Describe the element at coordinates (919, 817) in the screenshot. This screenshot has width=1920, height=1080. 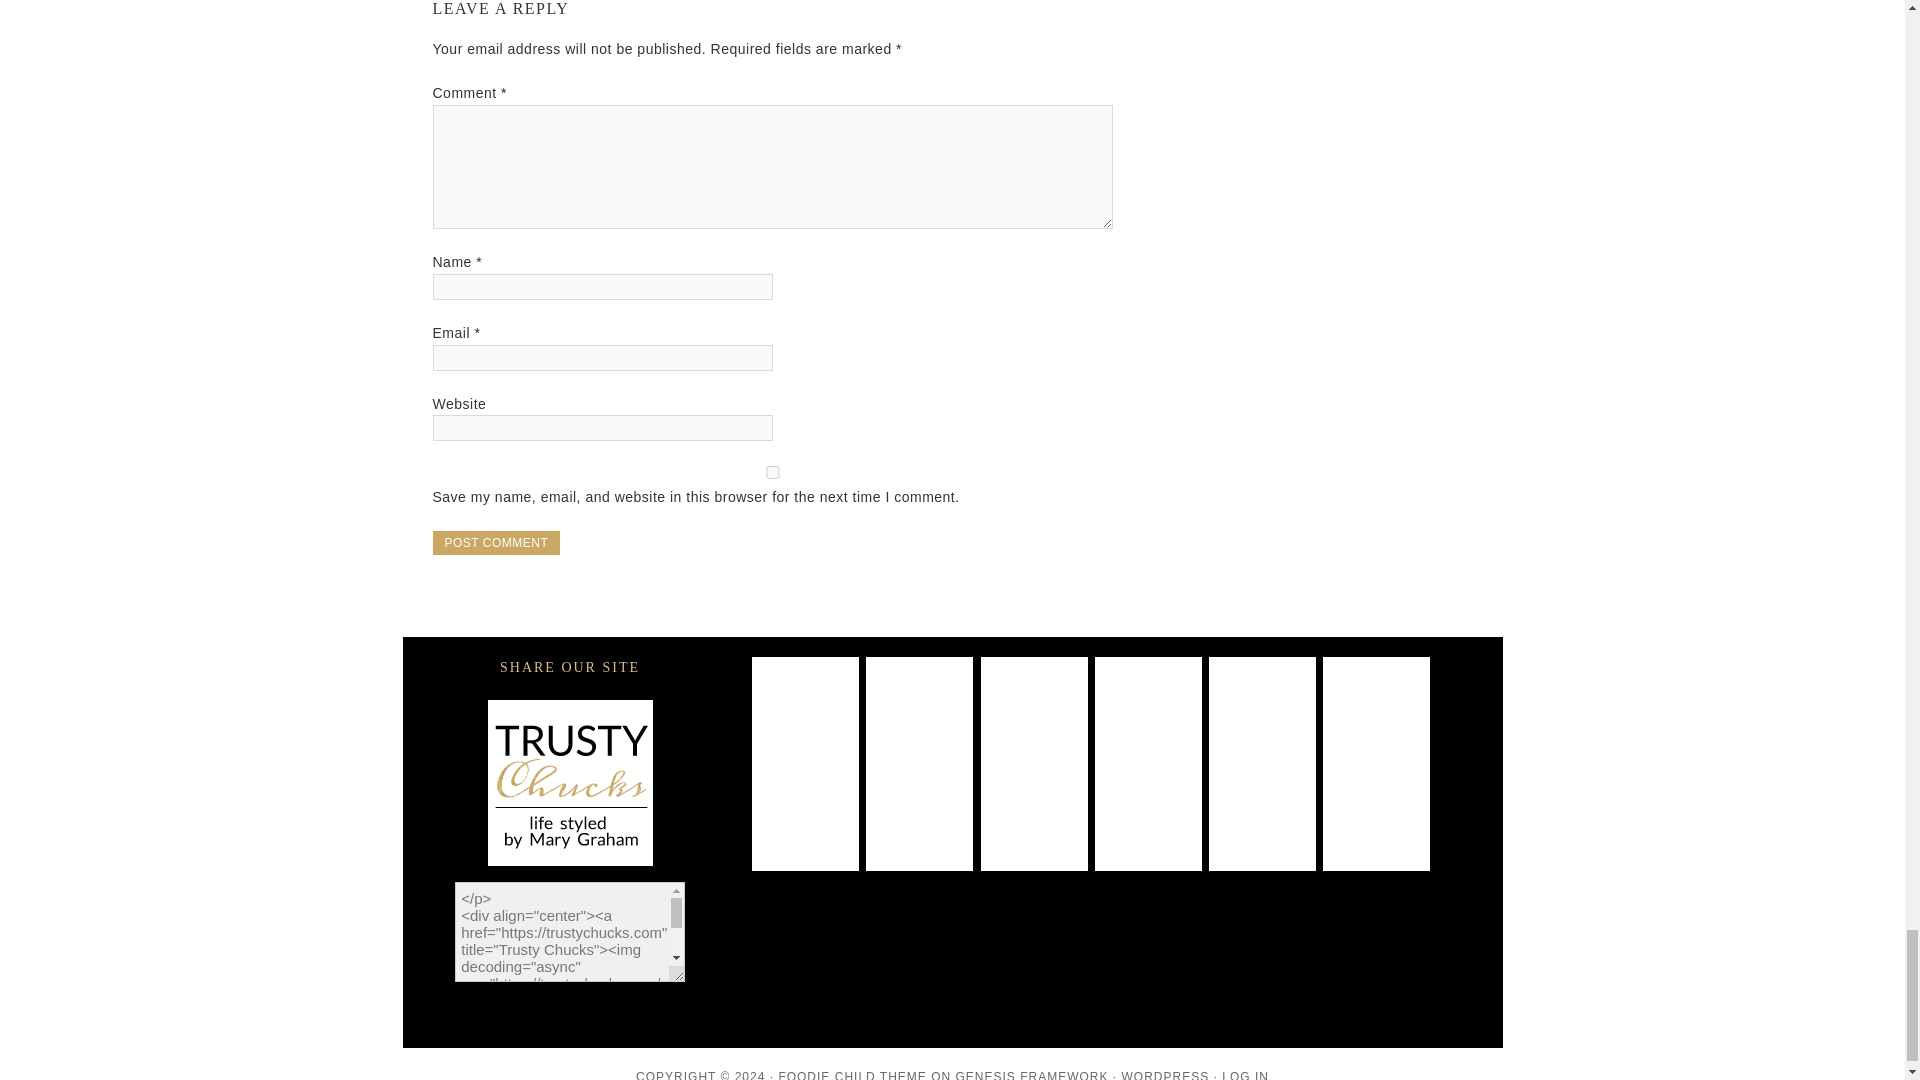
I see `2022 Travel Highlights` at that location.